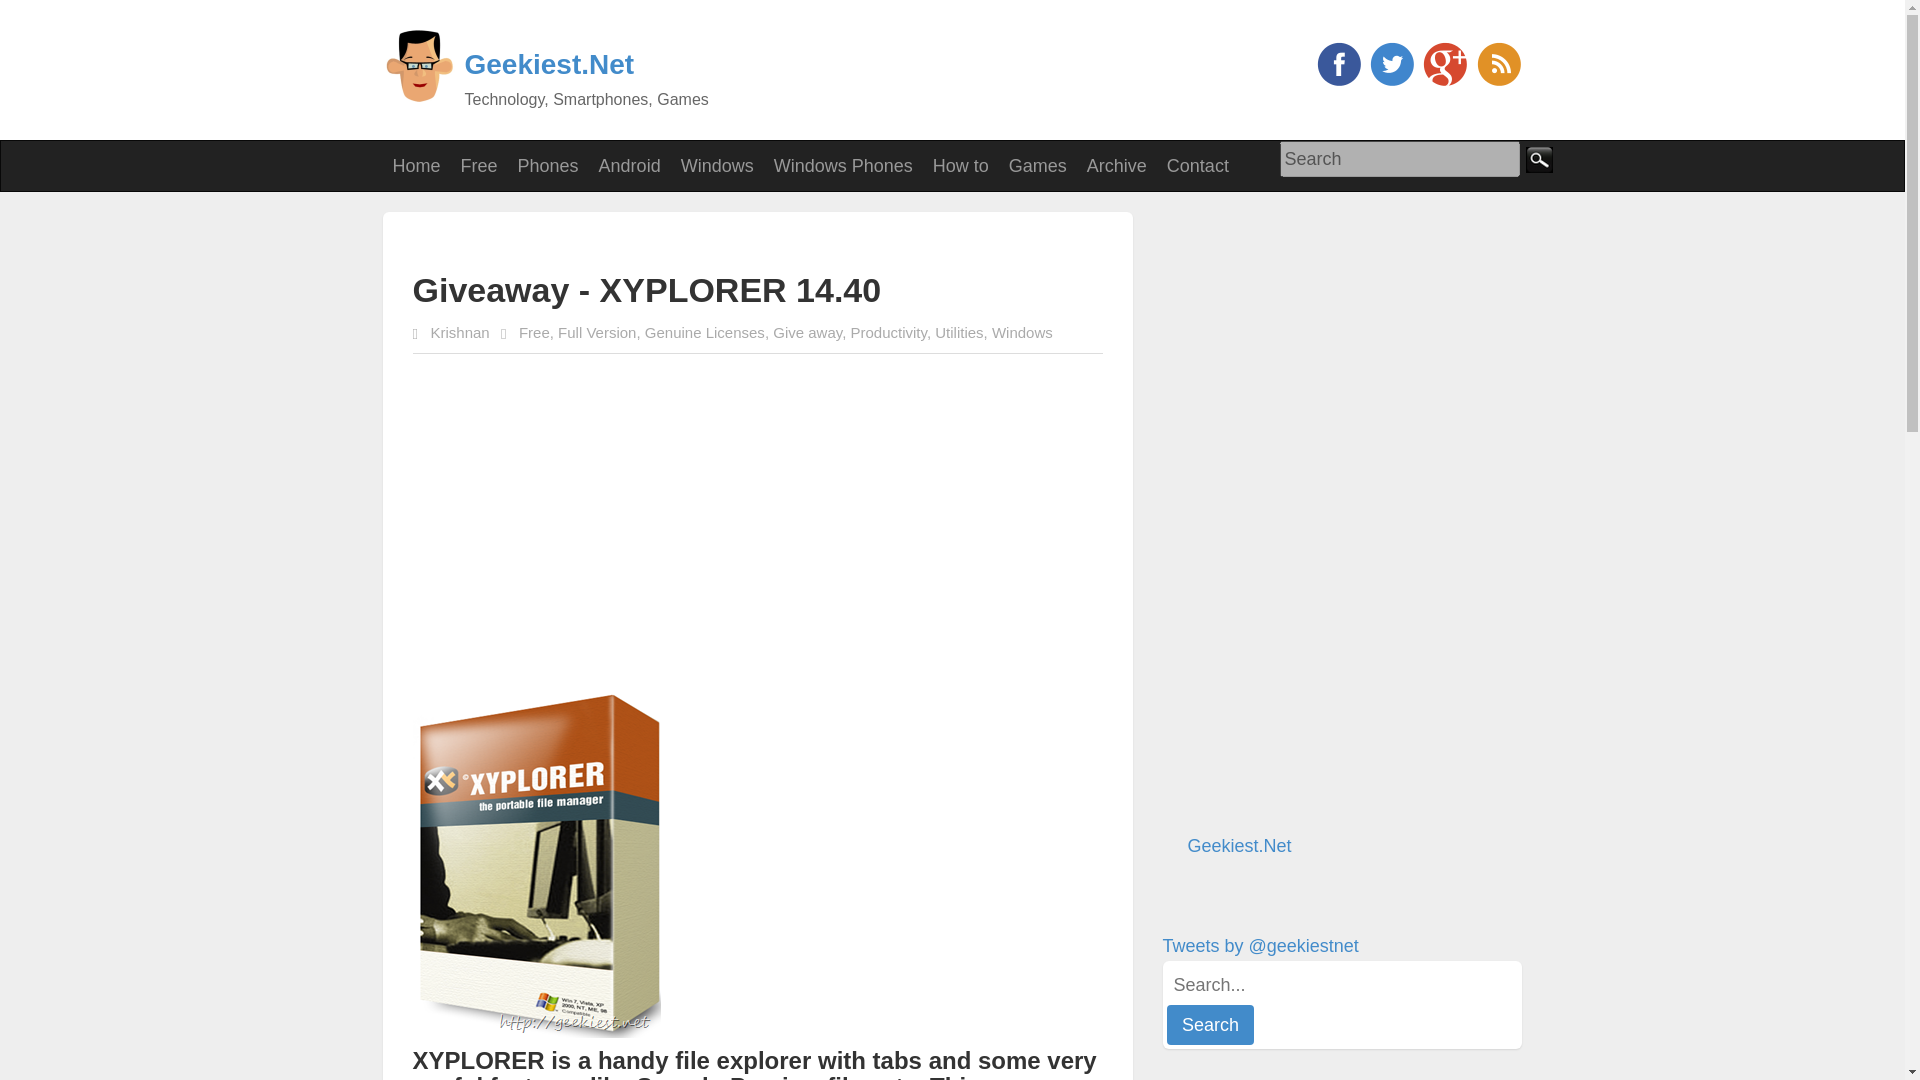  I want to click on Archive, so click(1117, 166).